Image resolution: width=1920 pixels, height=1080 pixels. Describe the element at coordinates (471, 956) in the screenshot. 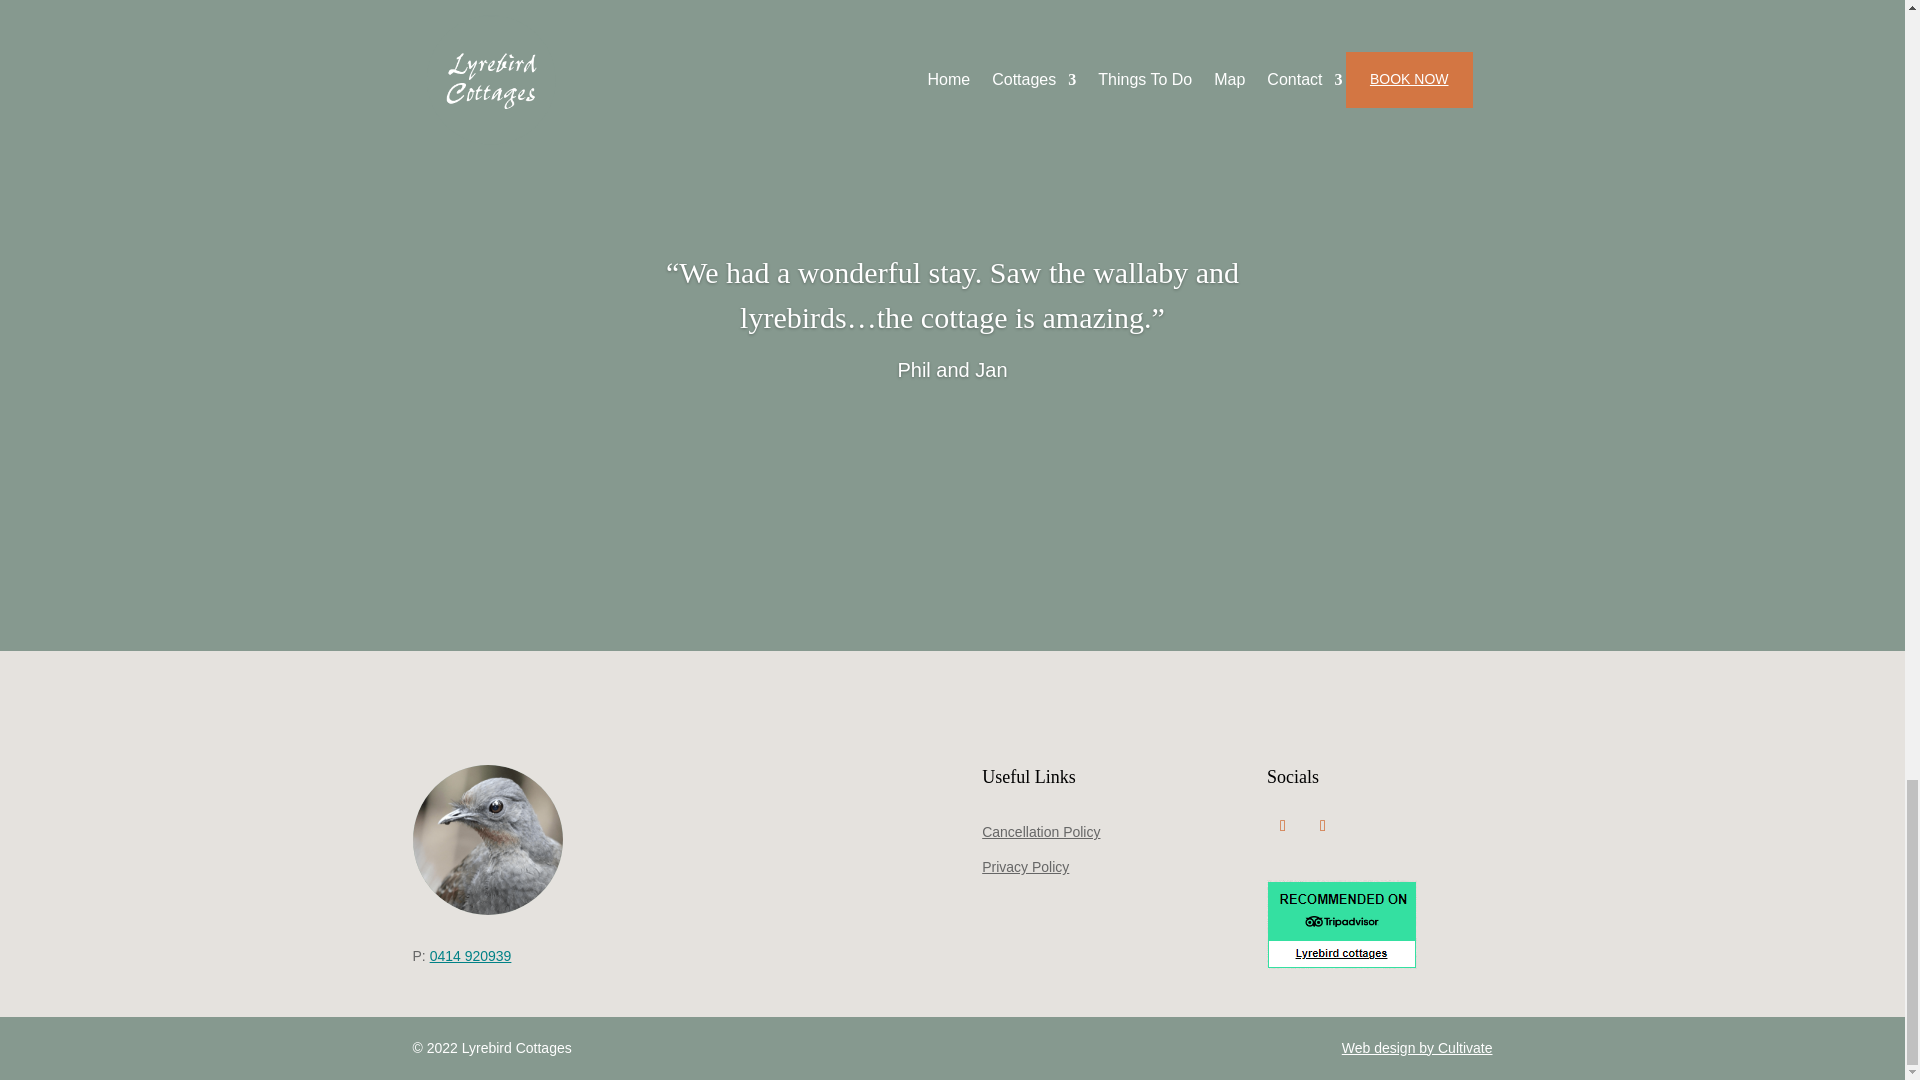

I see `0414 920939` at that location.